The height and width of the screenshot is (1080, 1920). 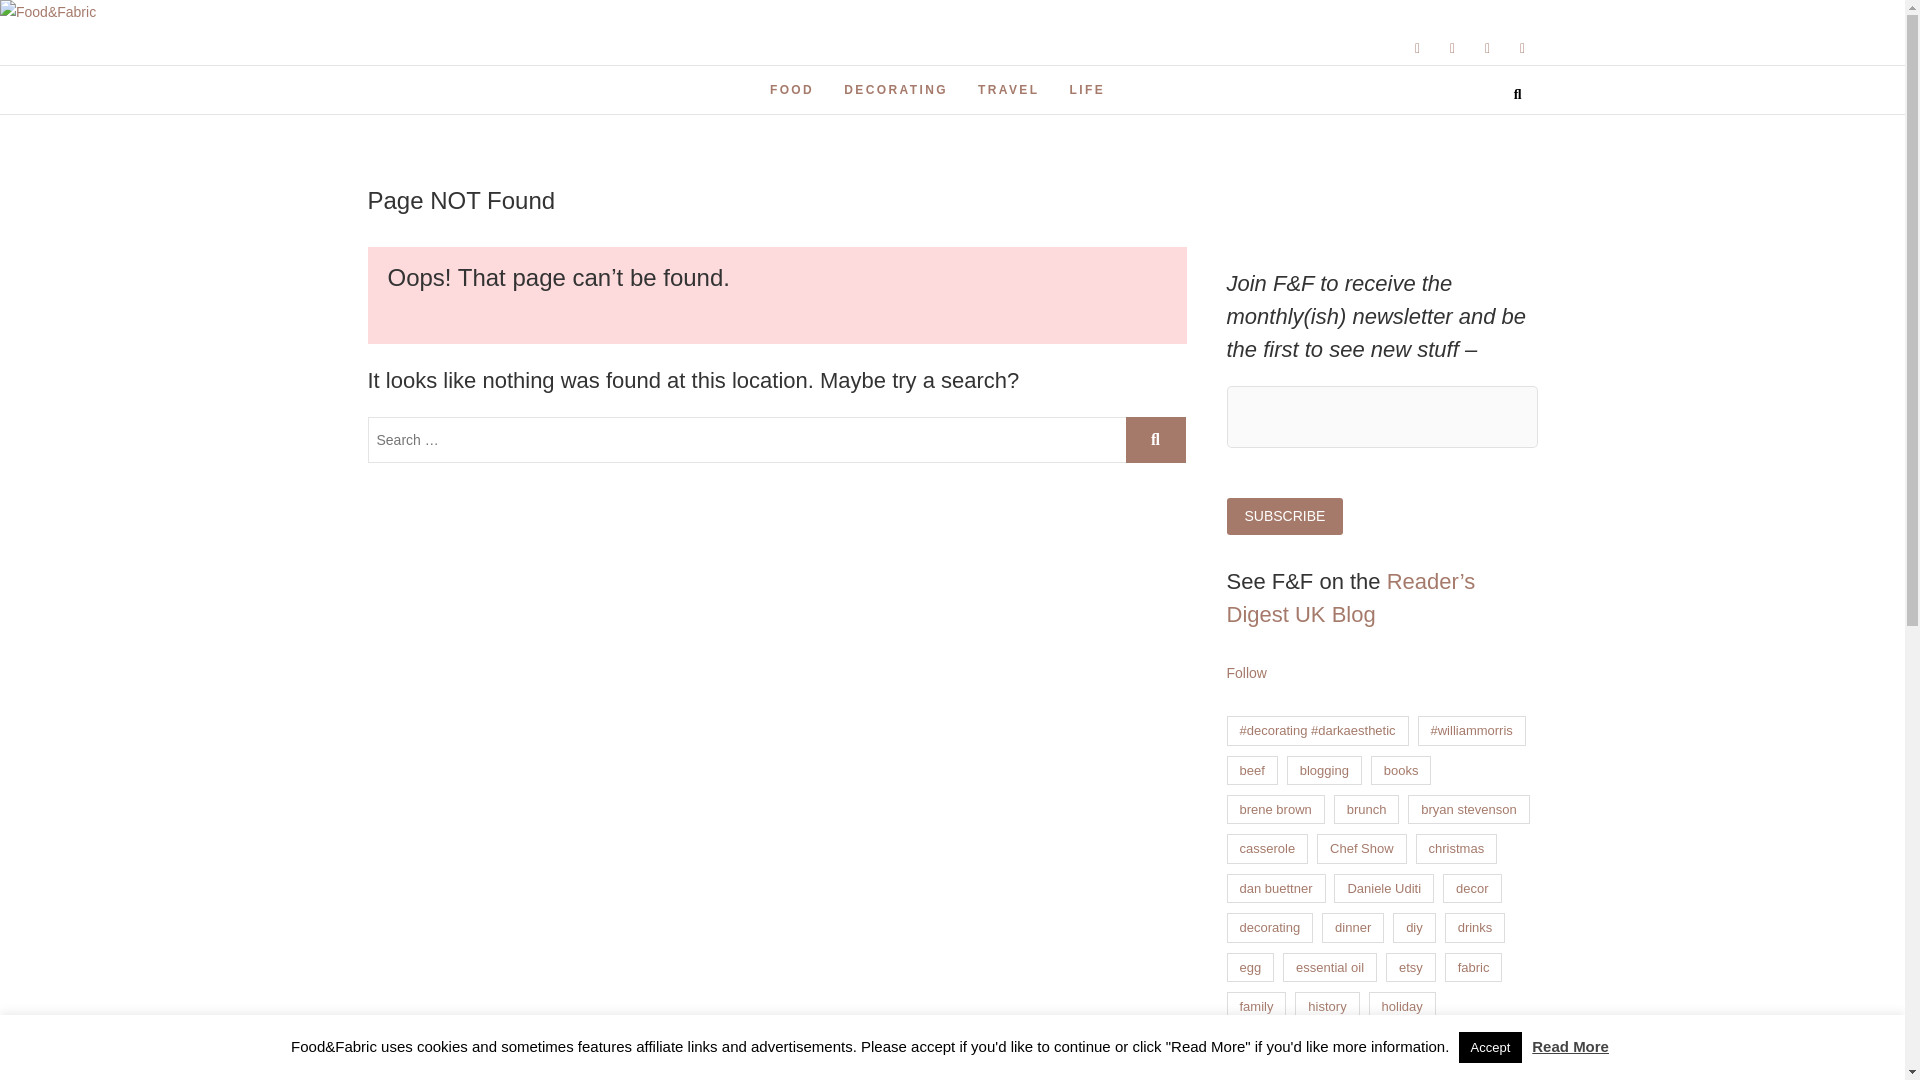 What do you see at coordinates (1475, 926) in the screenshot?
I see `drinks` at bounding box center [1475, 926].